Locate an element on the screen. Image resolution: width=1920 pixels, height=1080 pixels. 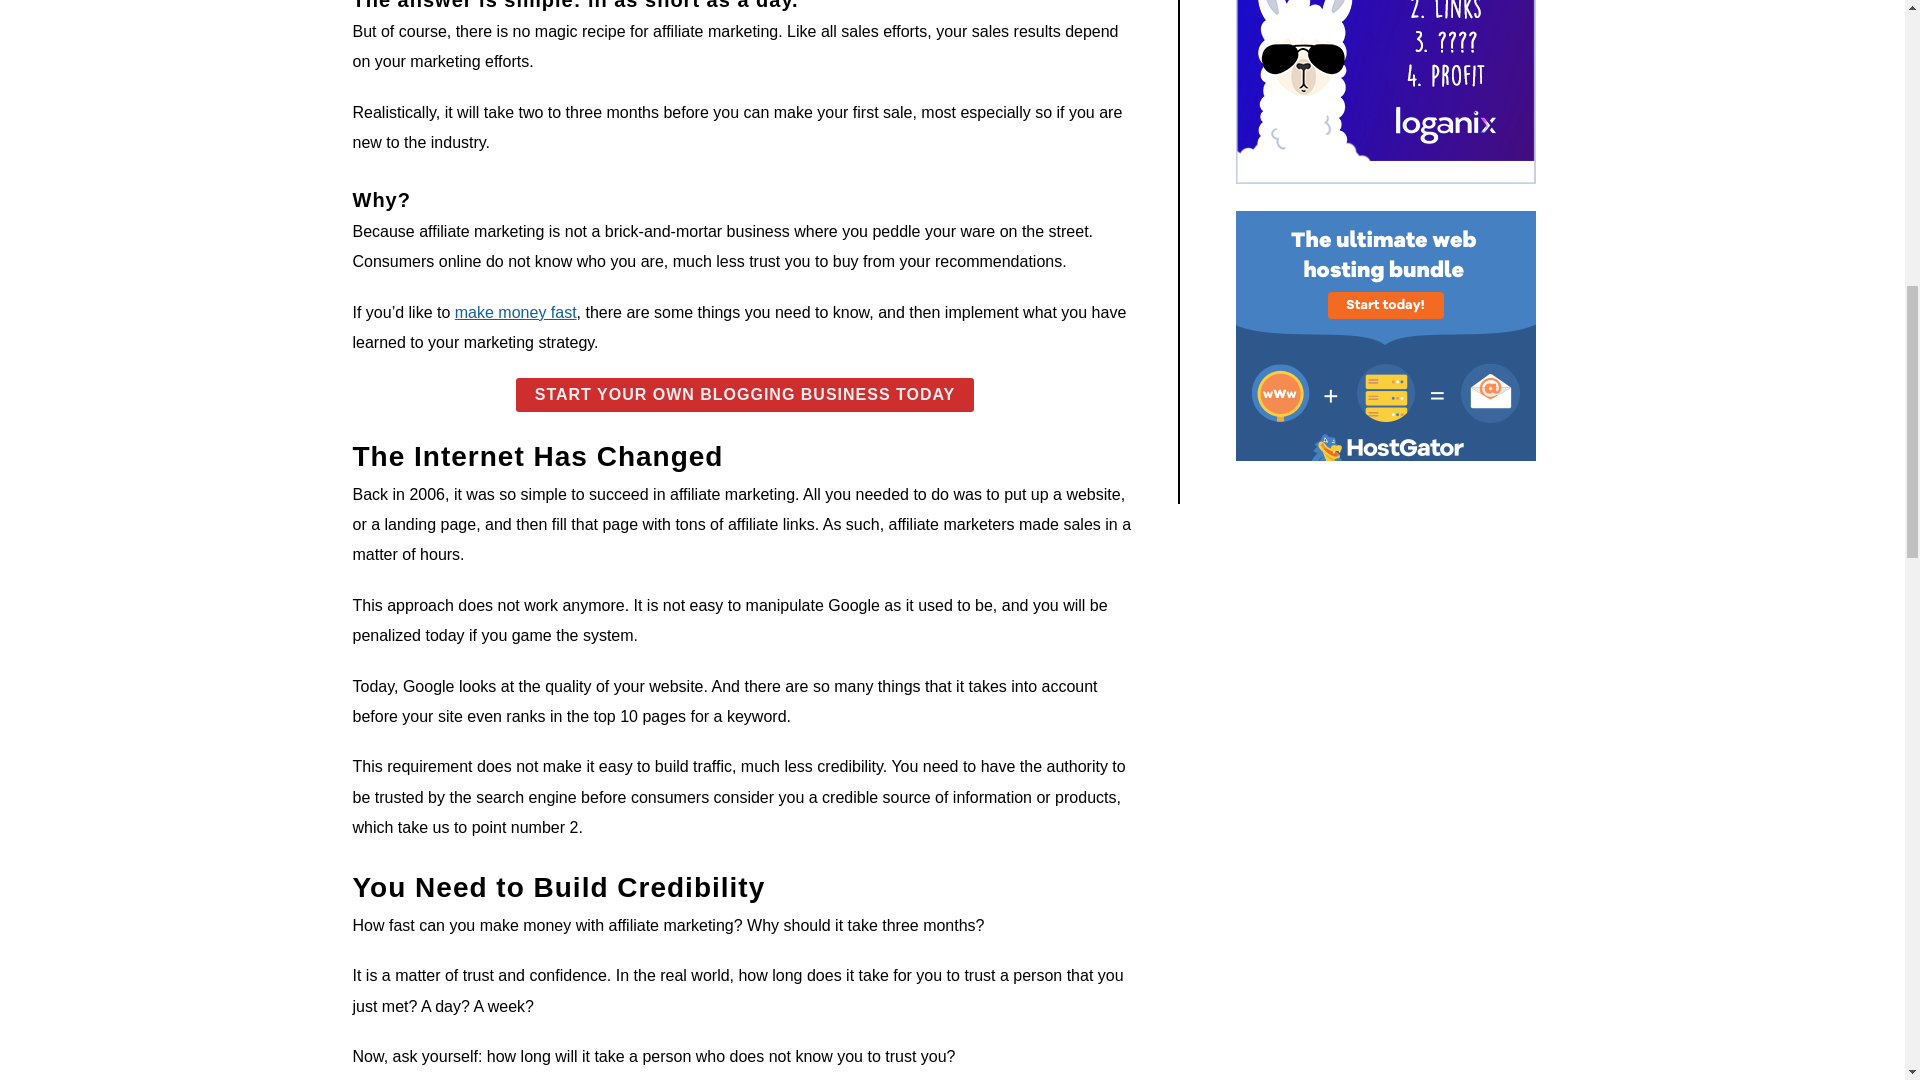
START YOUR OWN BLOGGING BUSINESS TODAY is located at coordinates (746, 394).